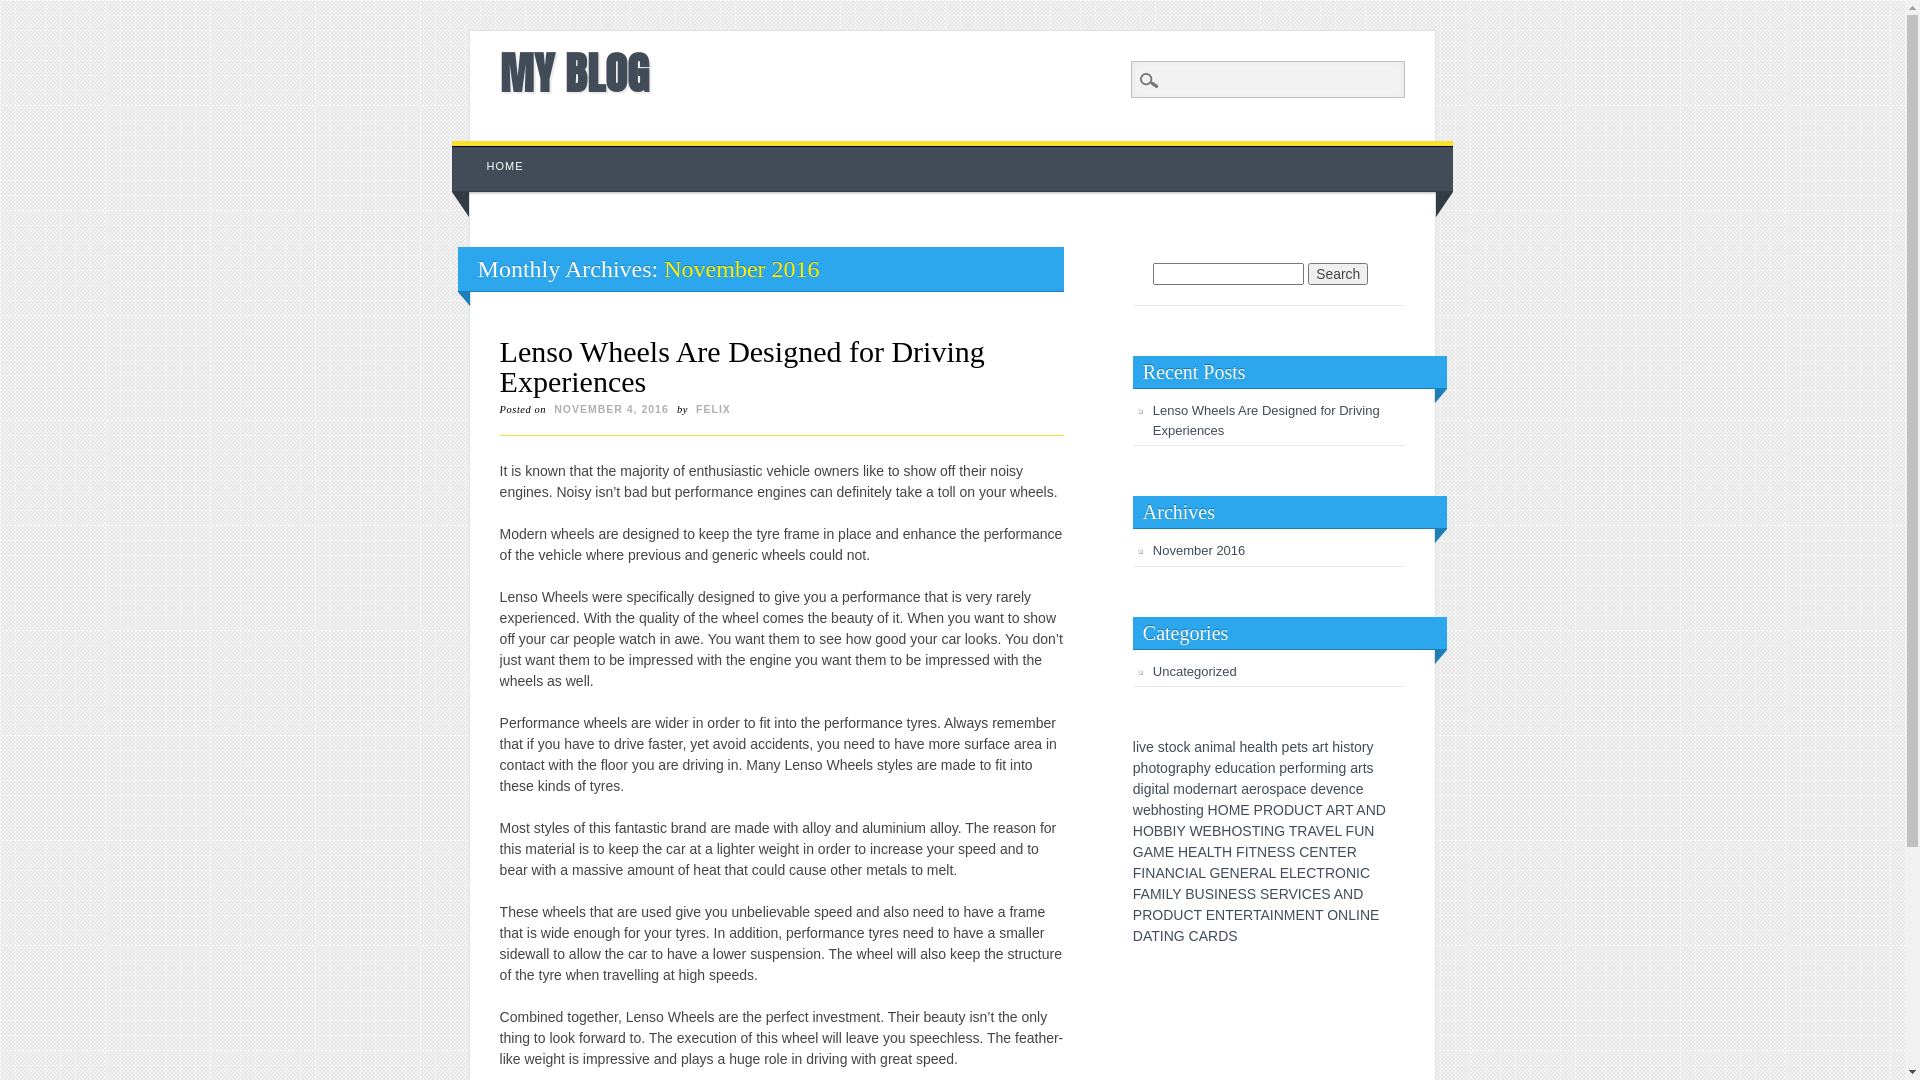 Image resolution: width=1920 pixels, height=1080 pixels. Describe the element at coordinates (1232, 894) in the screenshot. I see `E` at that location.